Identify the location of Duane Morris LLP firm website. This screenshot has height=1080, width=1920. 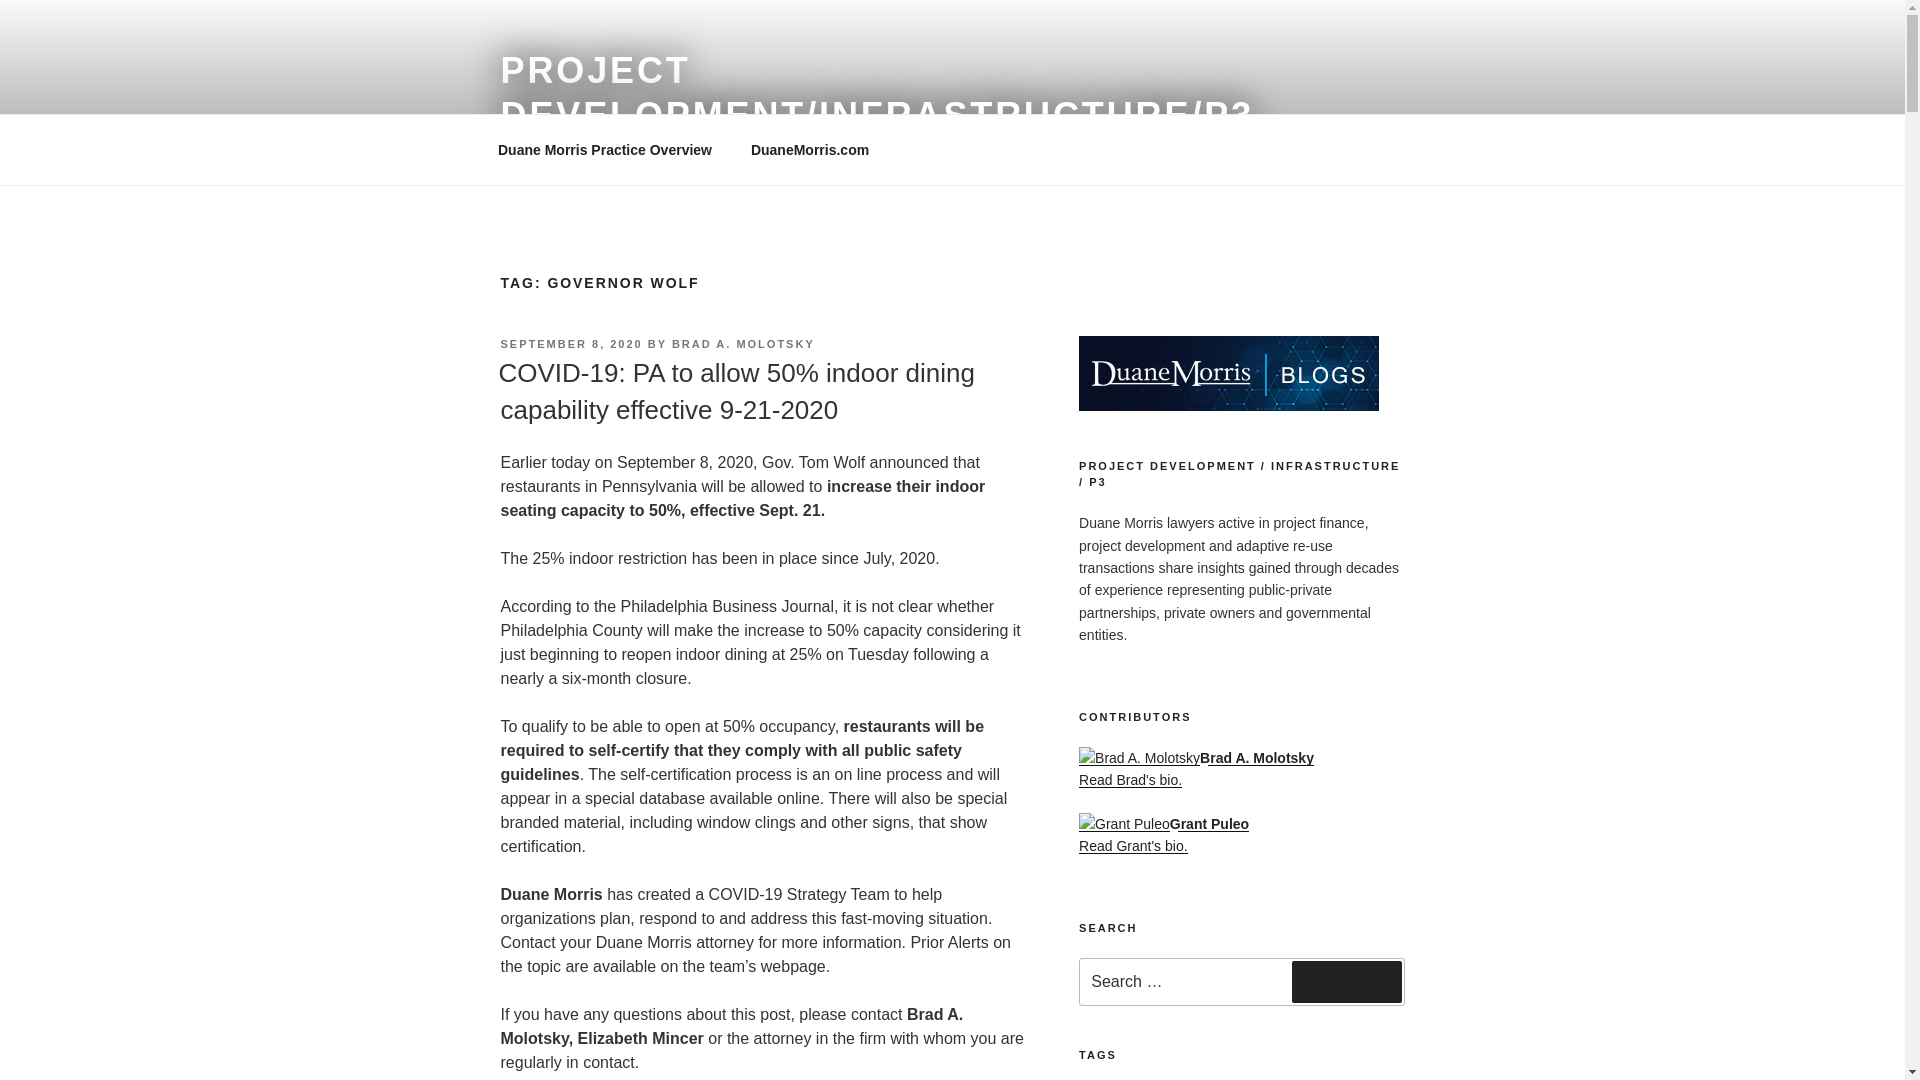
(809, 150).